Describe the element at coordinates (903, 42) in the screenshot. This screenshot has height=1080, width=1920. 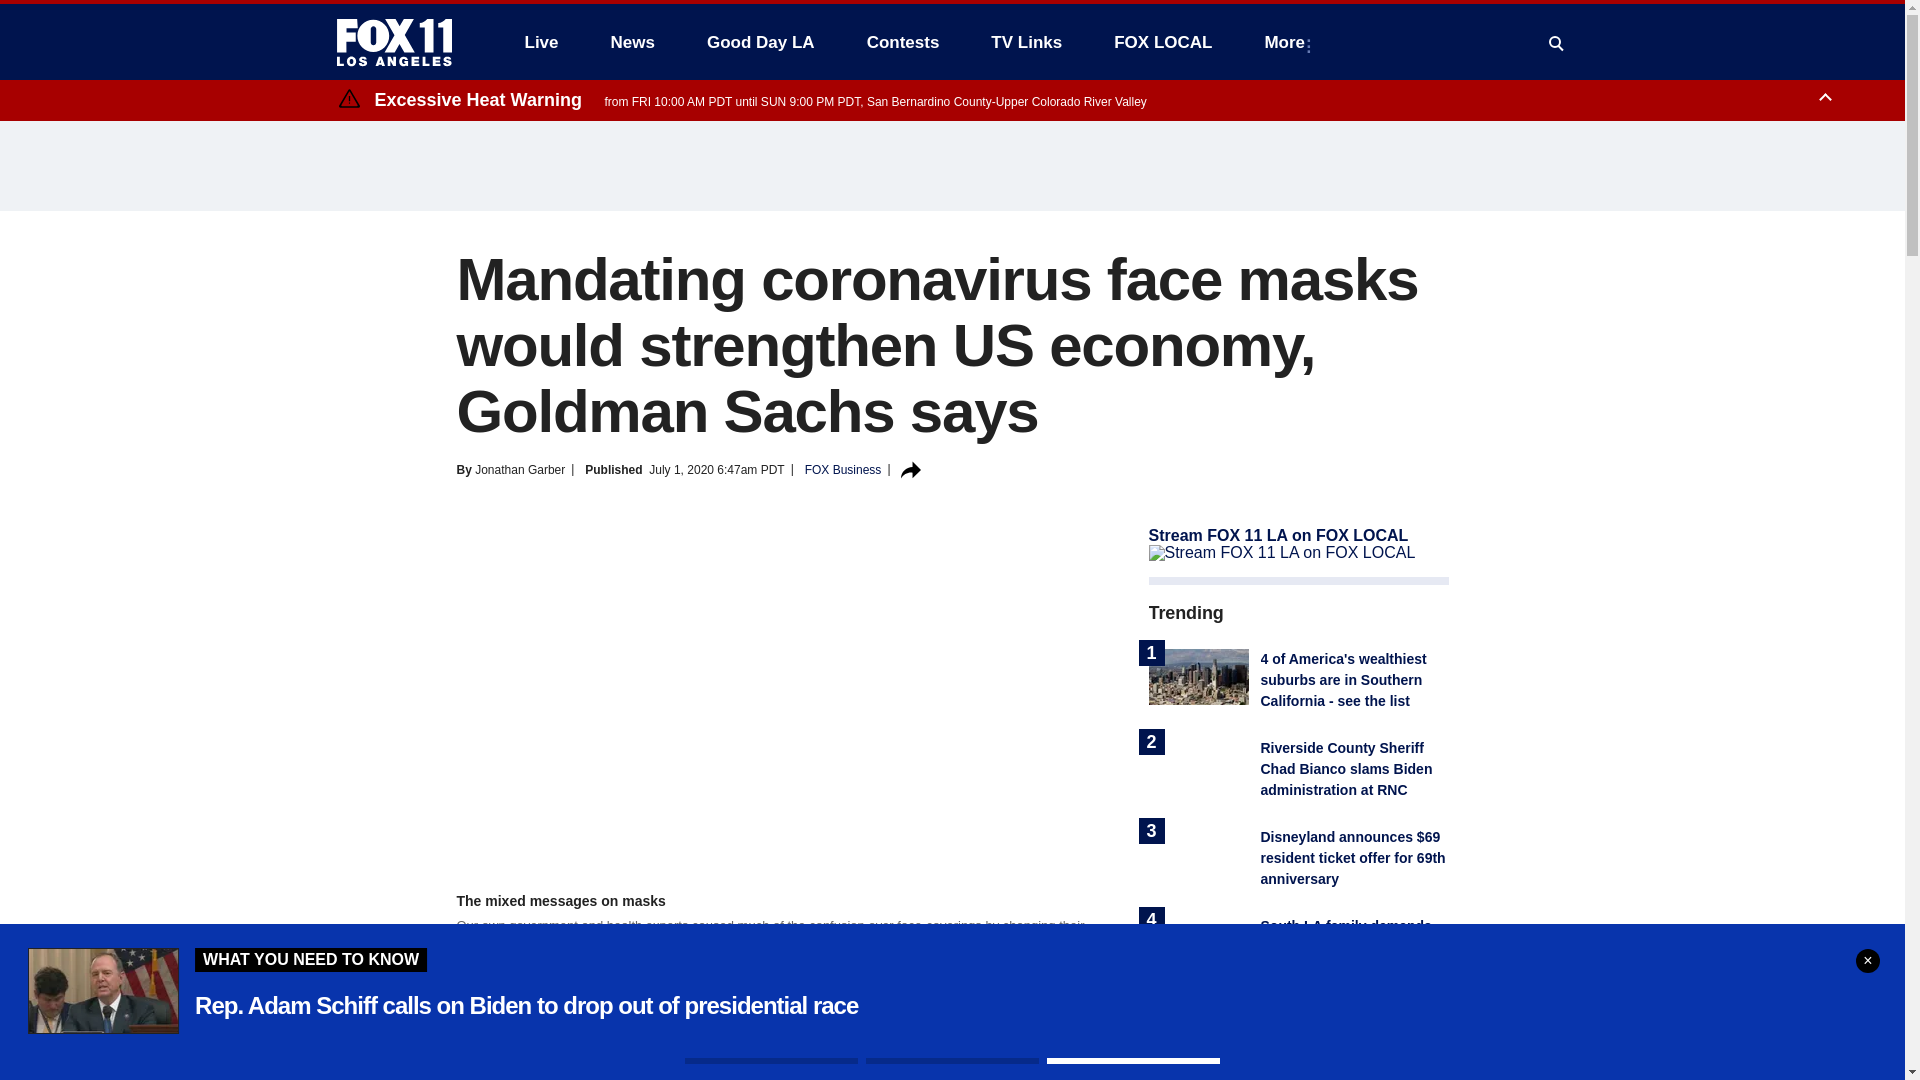
I see `Contests` at that location.